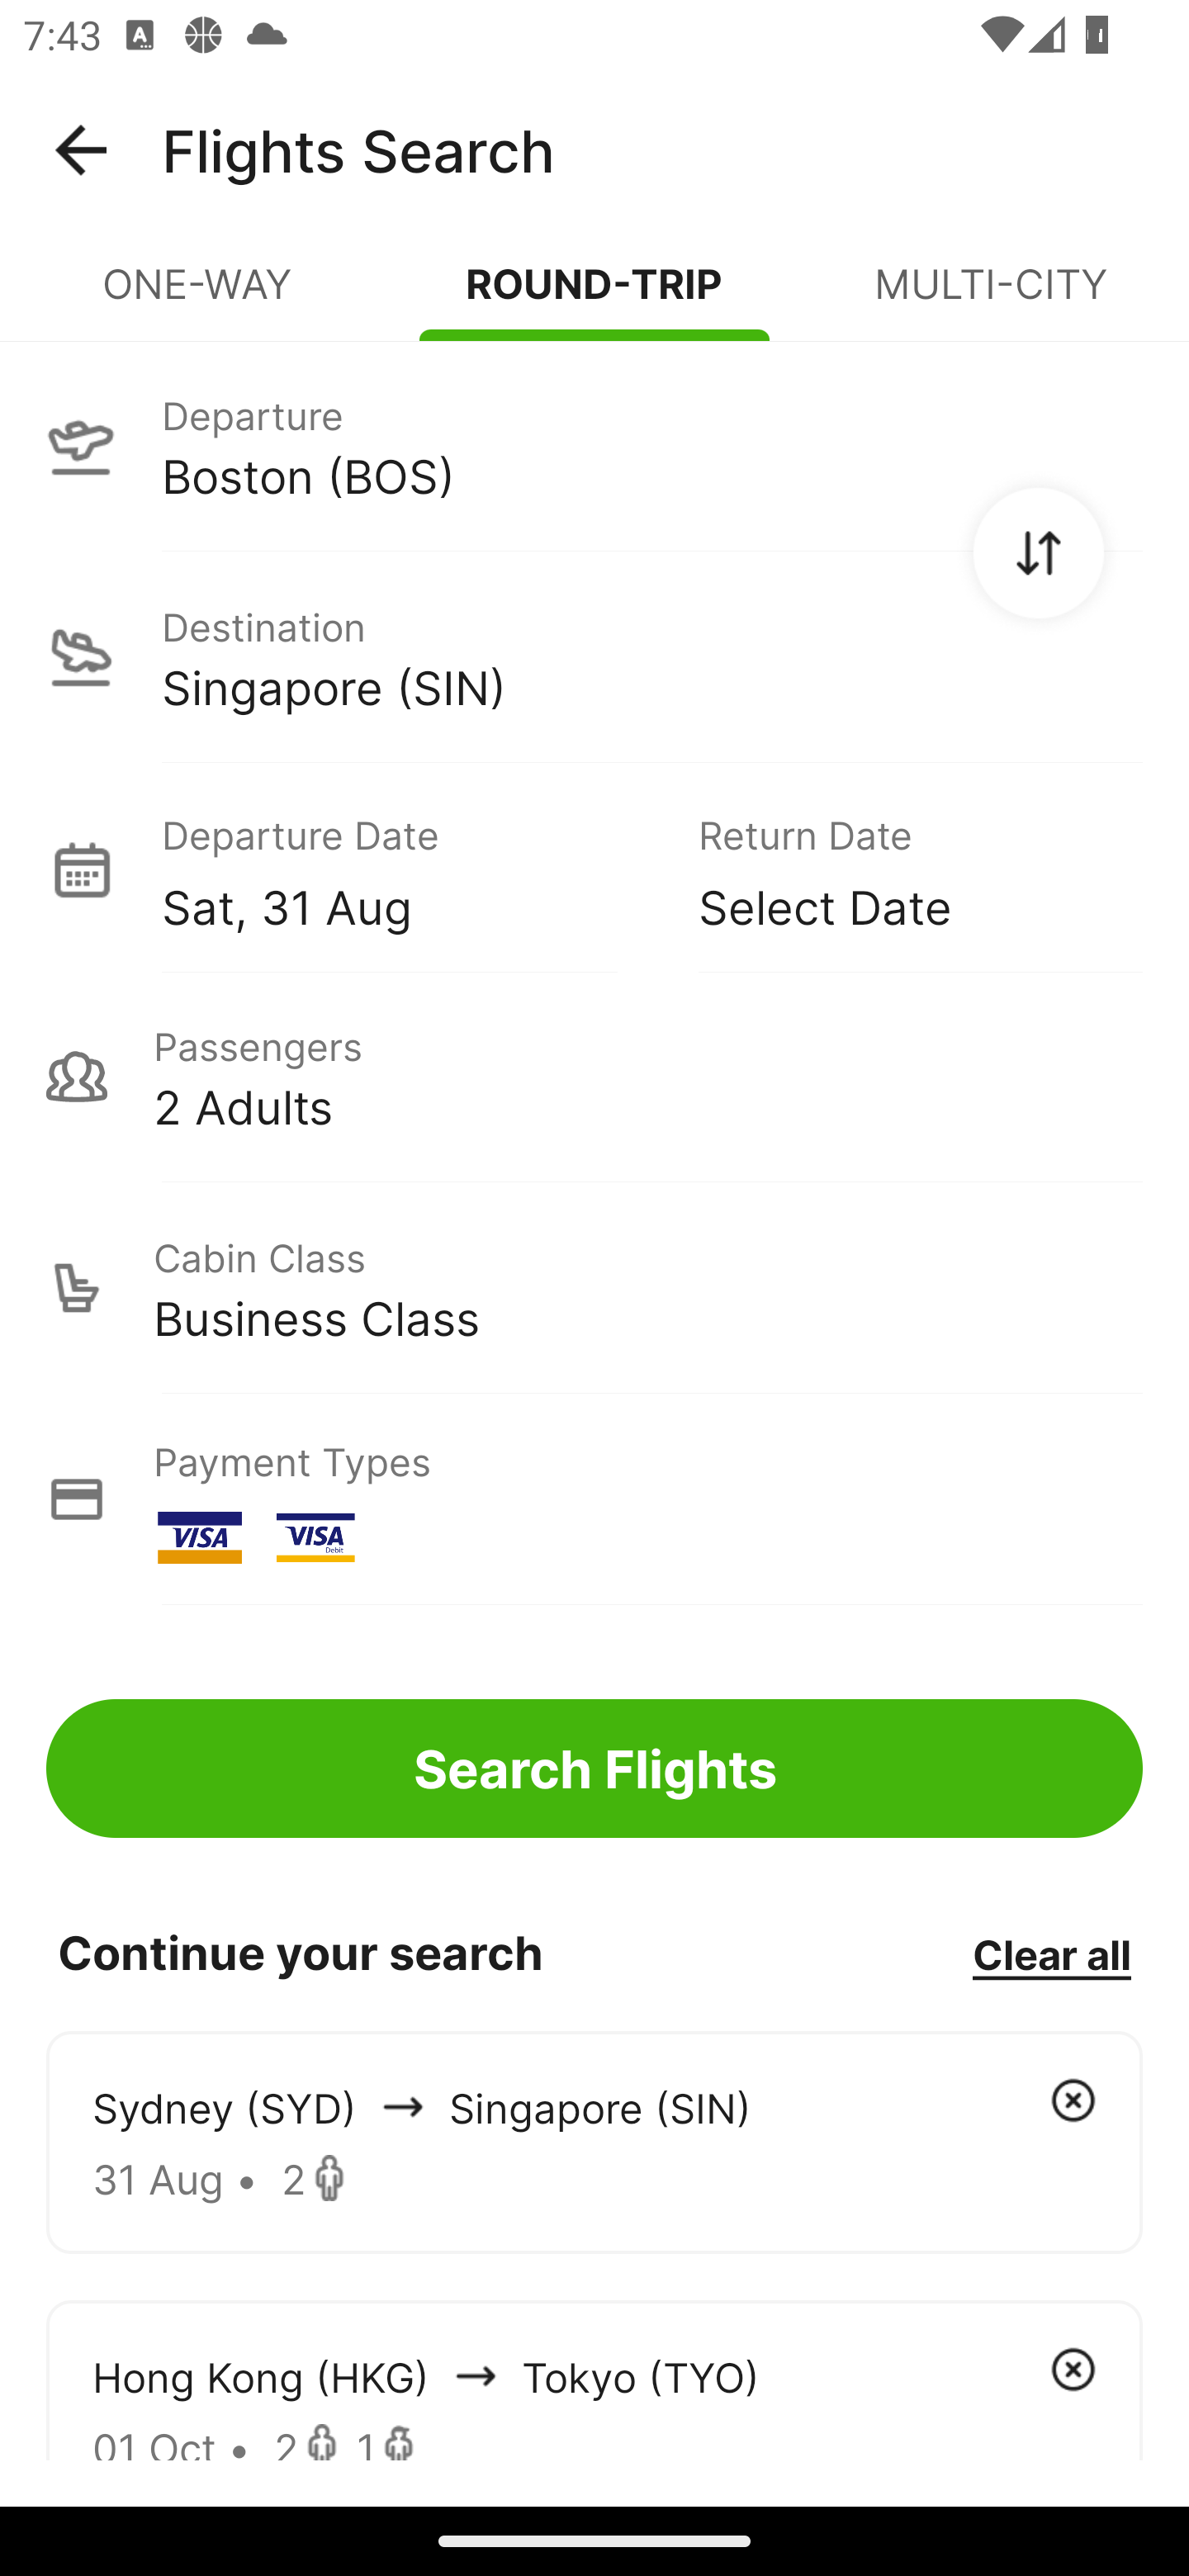  I want to click on Departure Boston (BOS), so click(594, 445).